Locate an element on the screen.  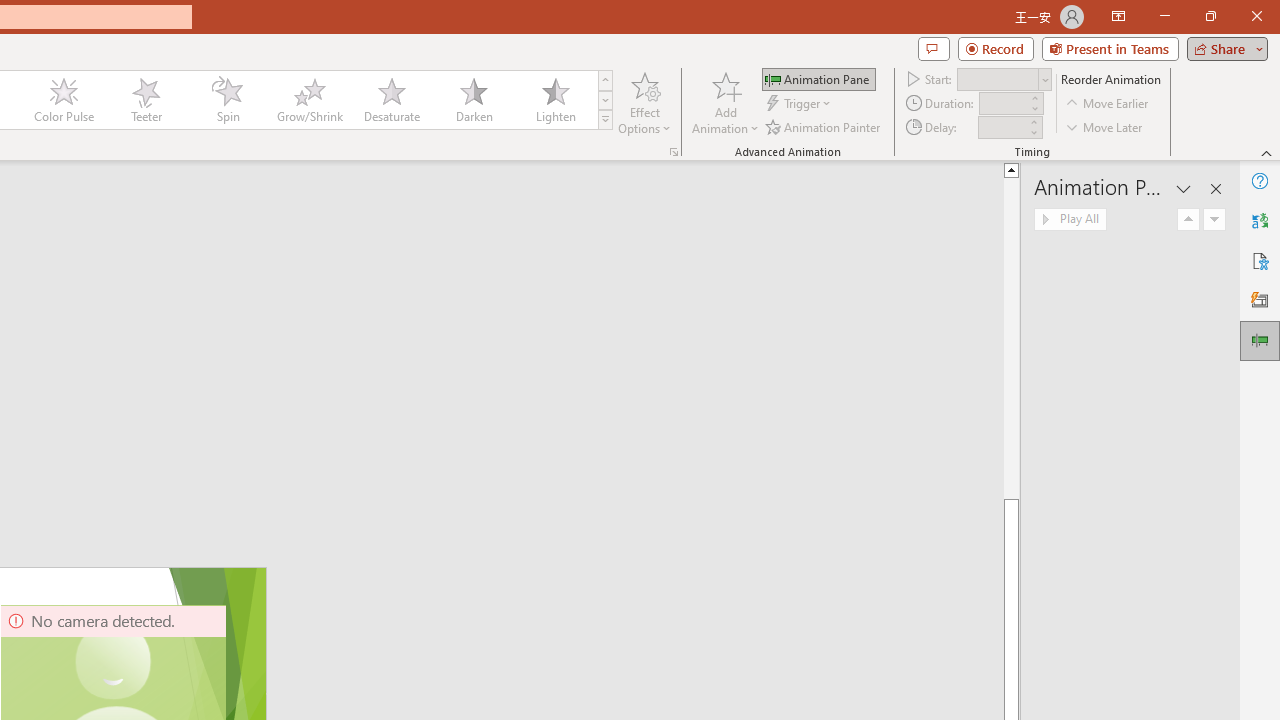
Teeter is located at coordinates (145, 100).